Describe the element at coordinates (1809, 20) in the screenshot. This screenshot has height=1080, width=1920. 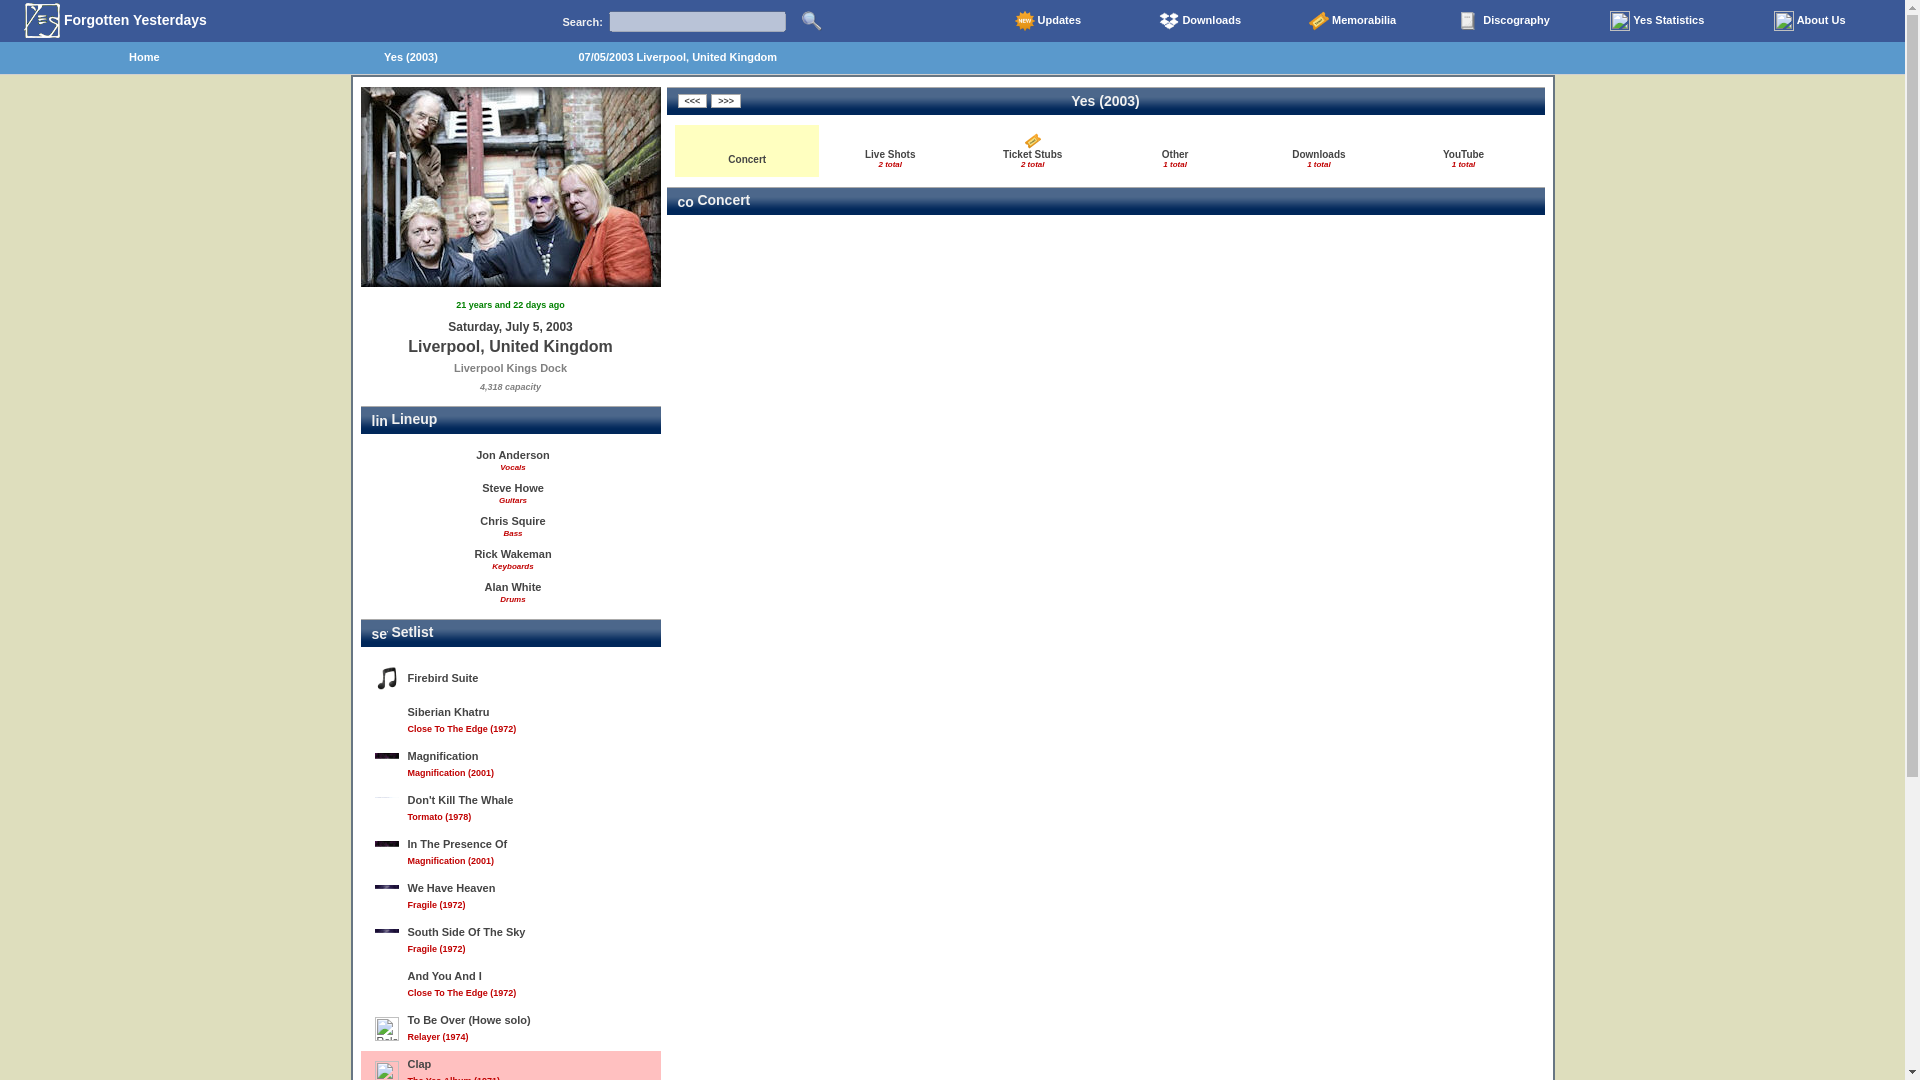
I see `  Home` at that location.